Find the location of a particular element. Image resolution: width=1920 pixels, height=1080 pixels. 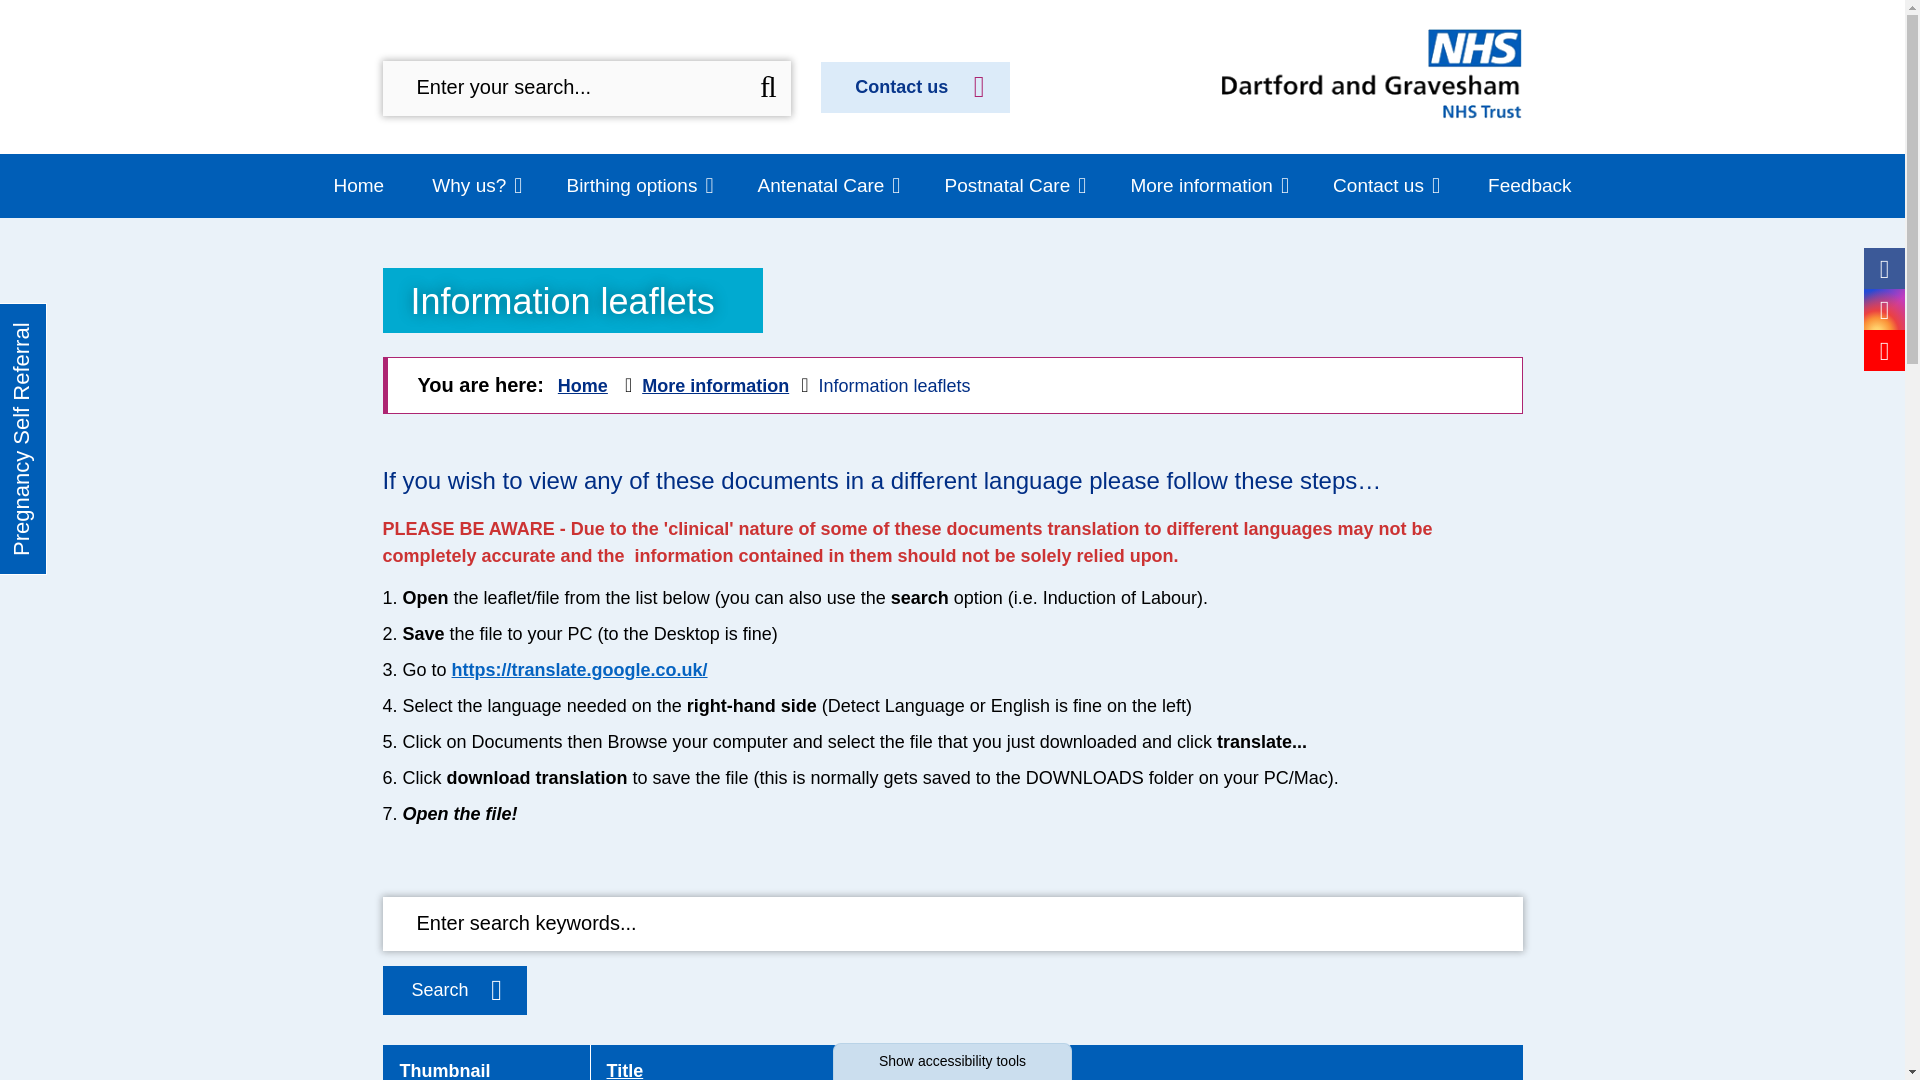

Contact us is located at coordinates (915, 87).